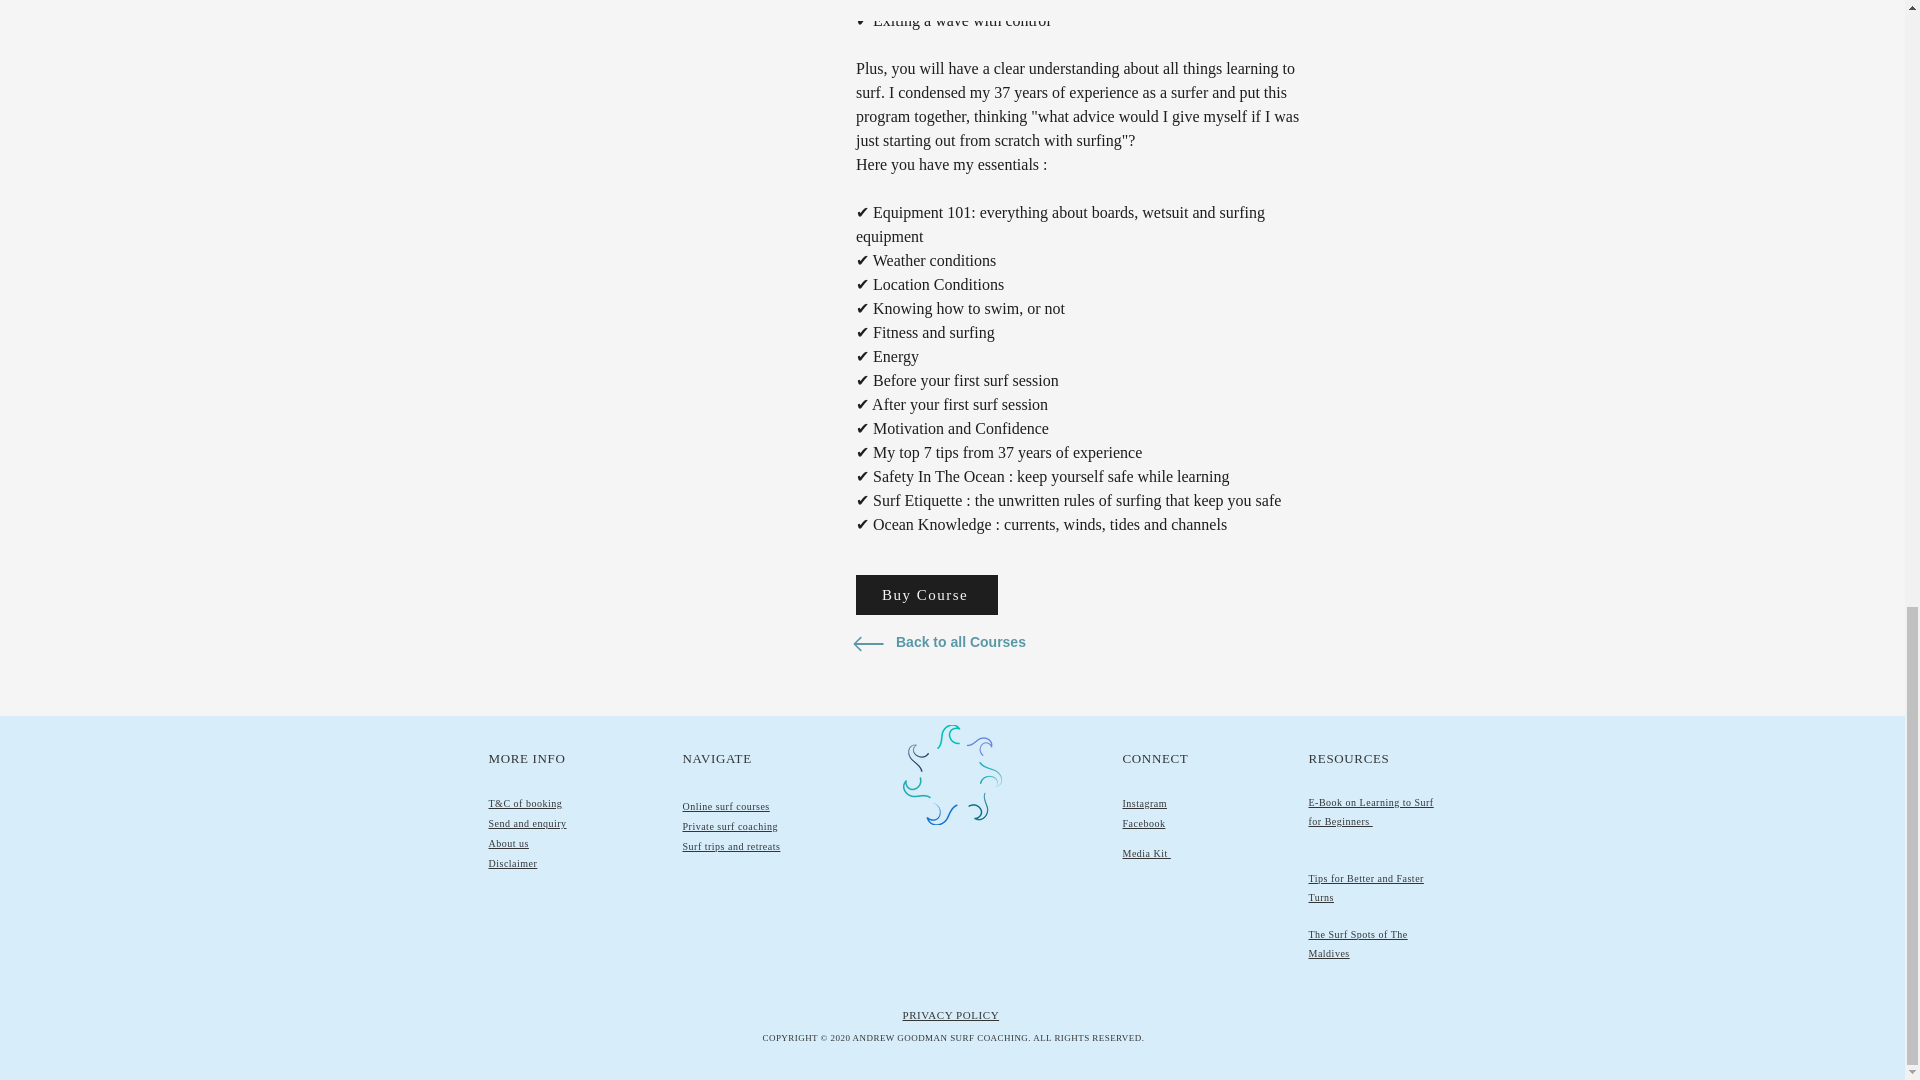 This screenshot has width=1920, height=1080. What do you see at coordinates (730, 846) in the screenshot?
I see `Surf trips and retreats` at bounding box center [730, 846].